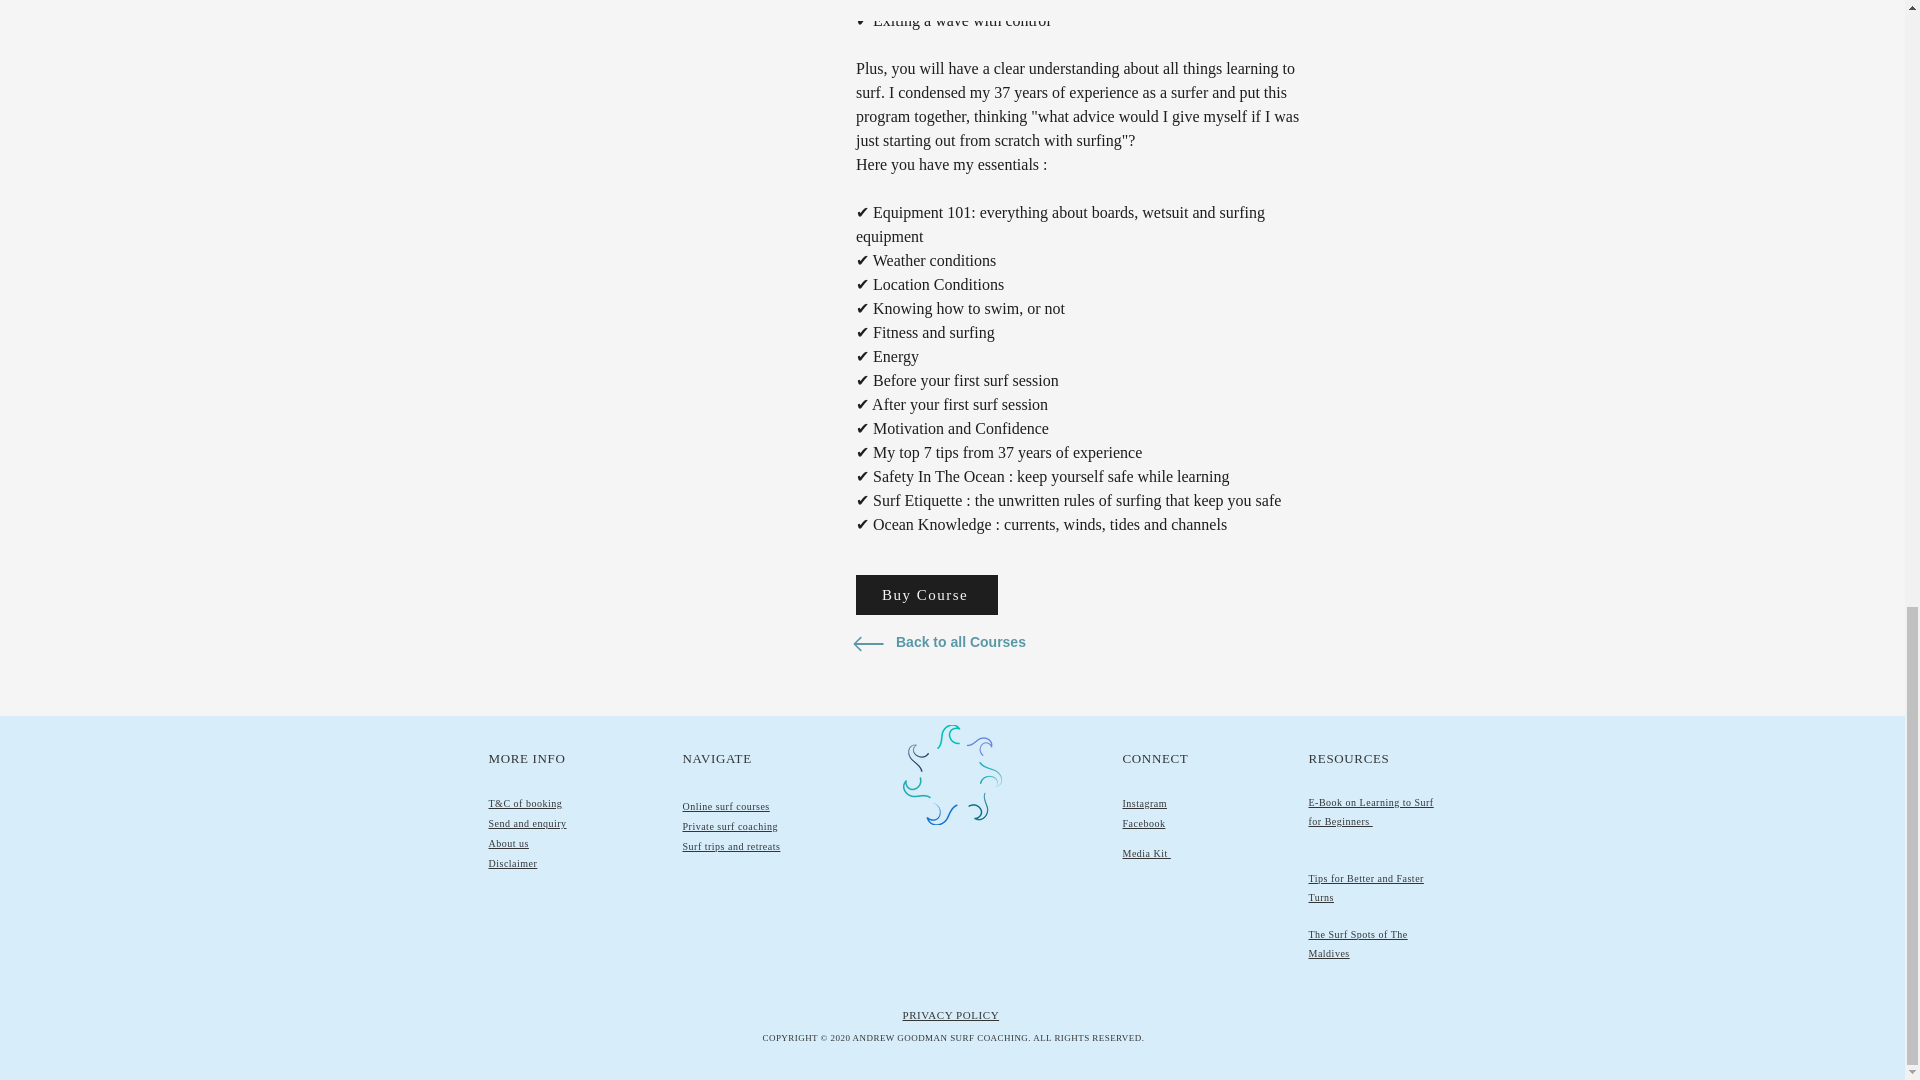 This screenshot has width=1920, height=1080. What do you see at coordinates (730, 846) in the screenshot?
I see `Surf trips and retreats` at bounding box center [730, 846].